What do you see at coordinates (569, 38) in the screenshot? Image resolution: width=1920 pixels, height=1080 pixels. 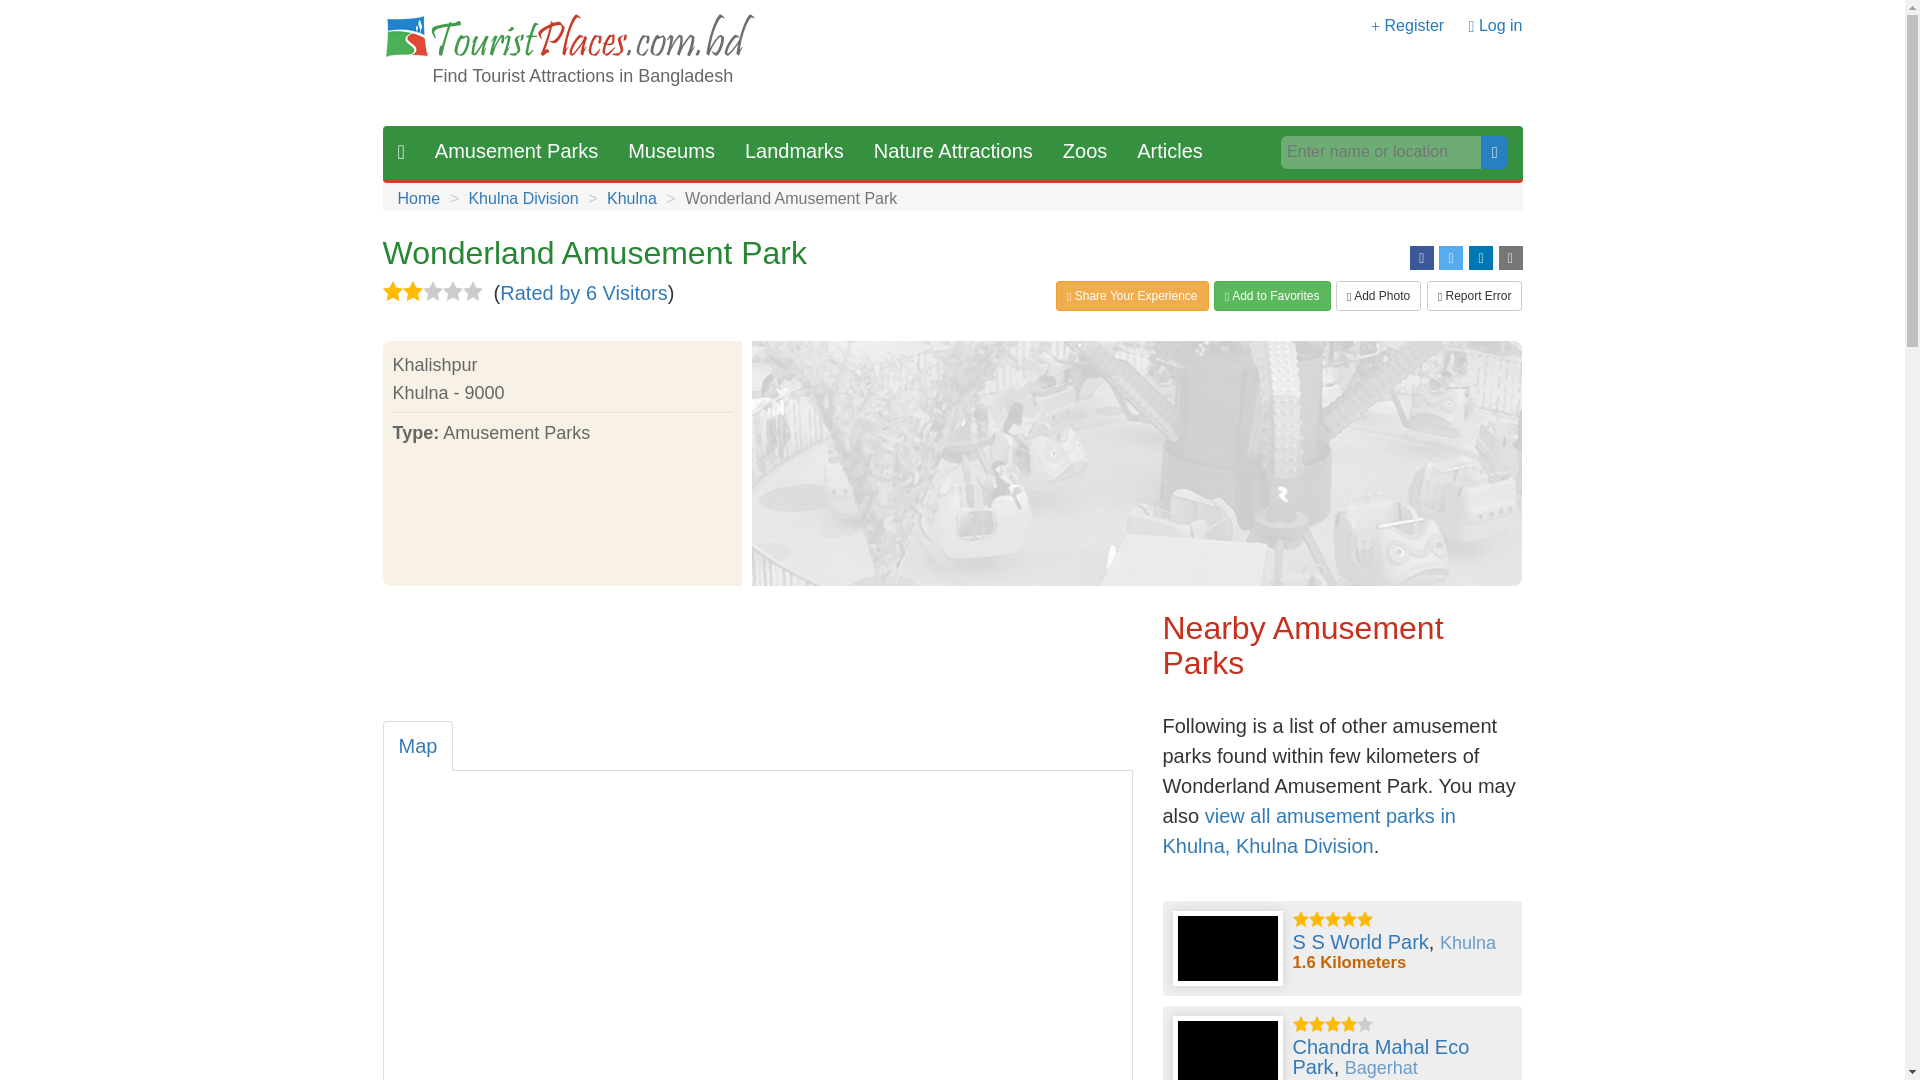 I see `www.touristplaces.com.bd` at bounding box center [569, 38].